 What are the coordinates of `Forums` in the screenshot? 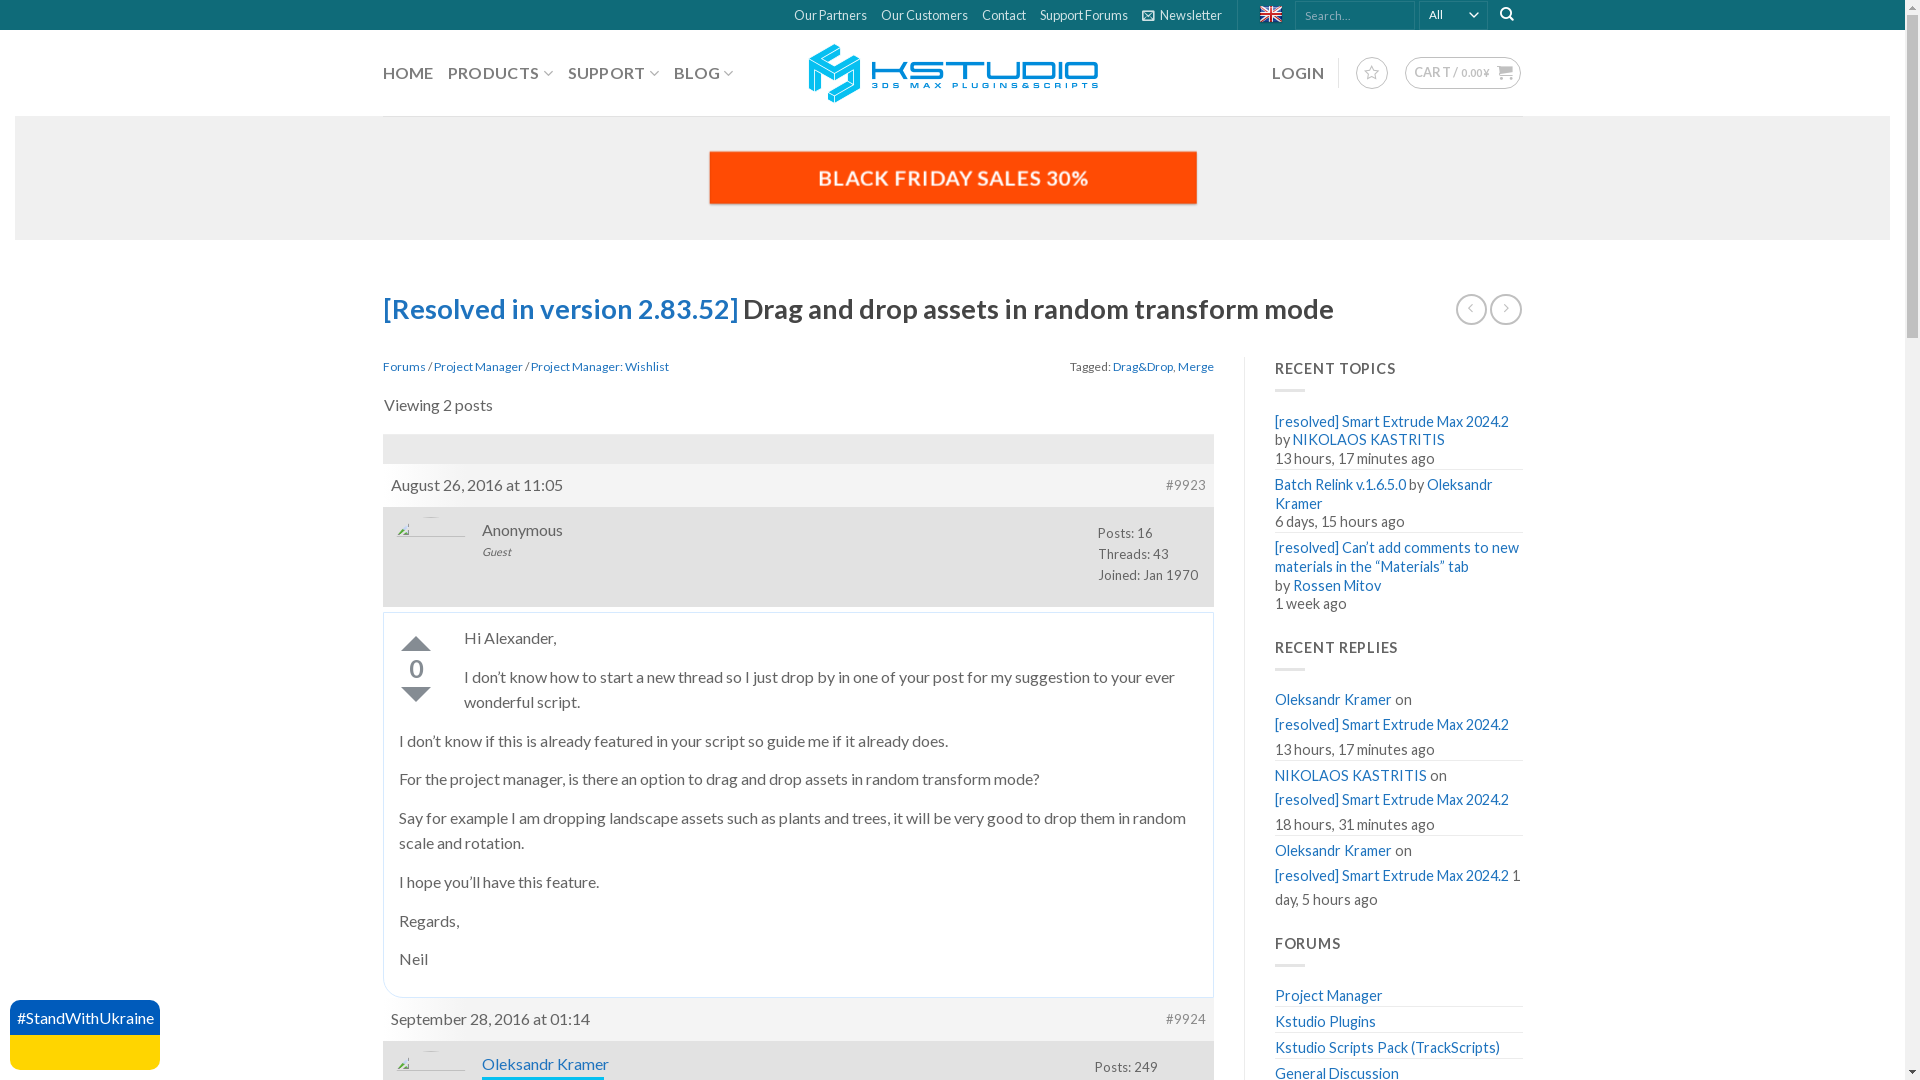 It's located at (404, 366).